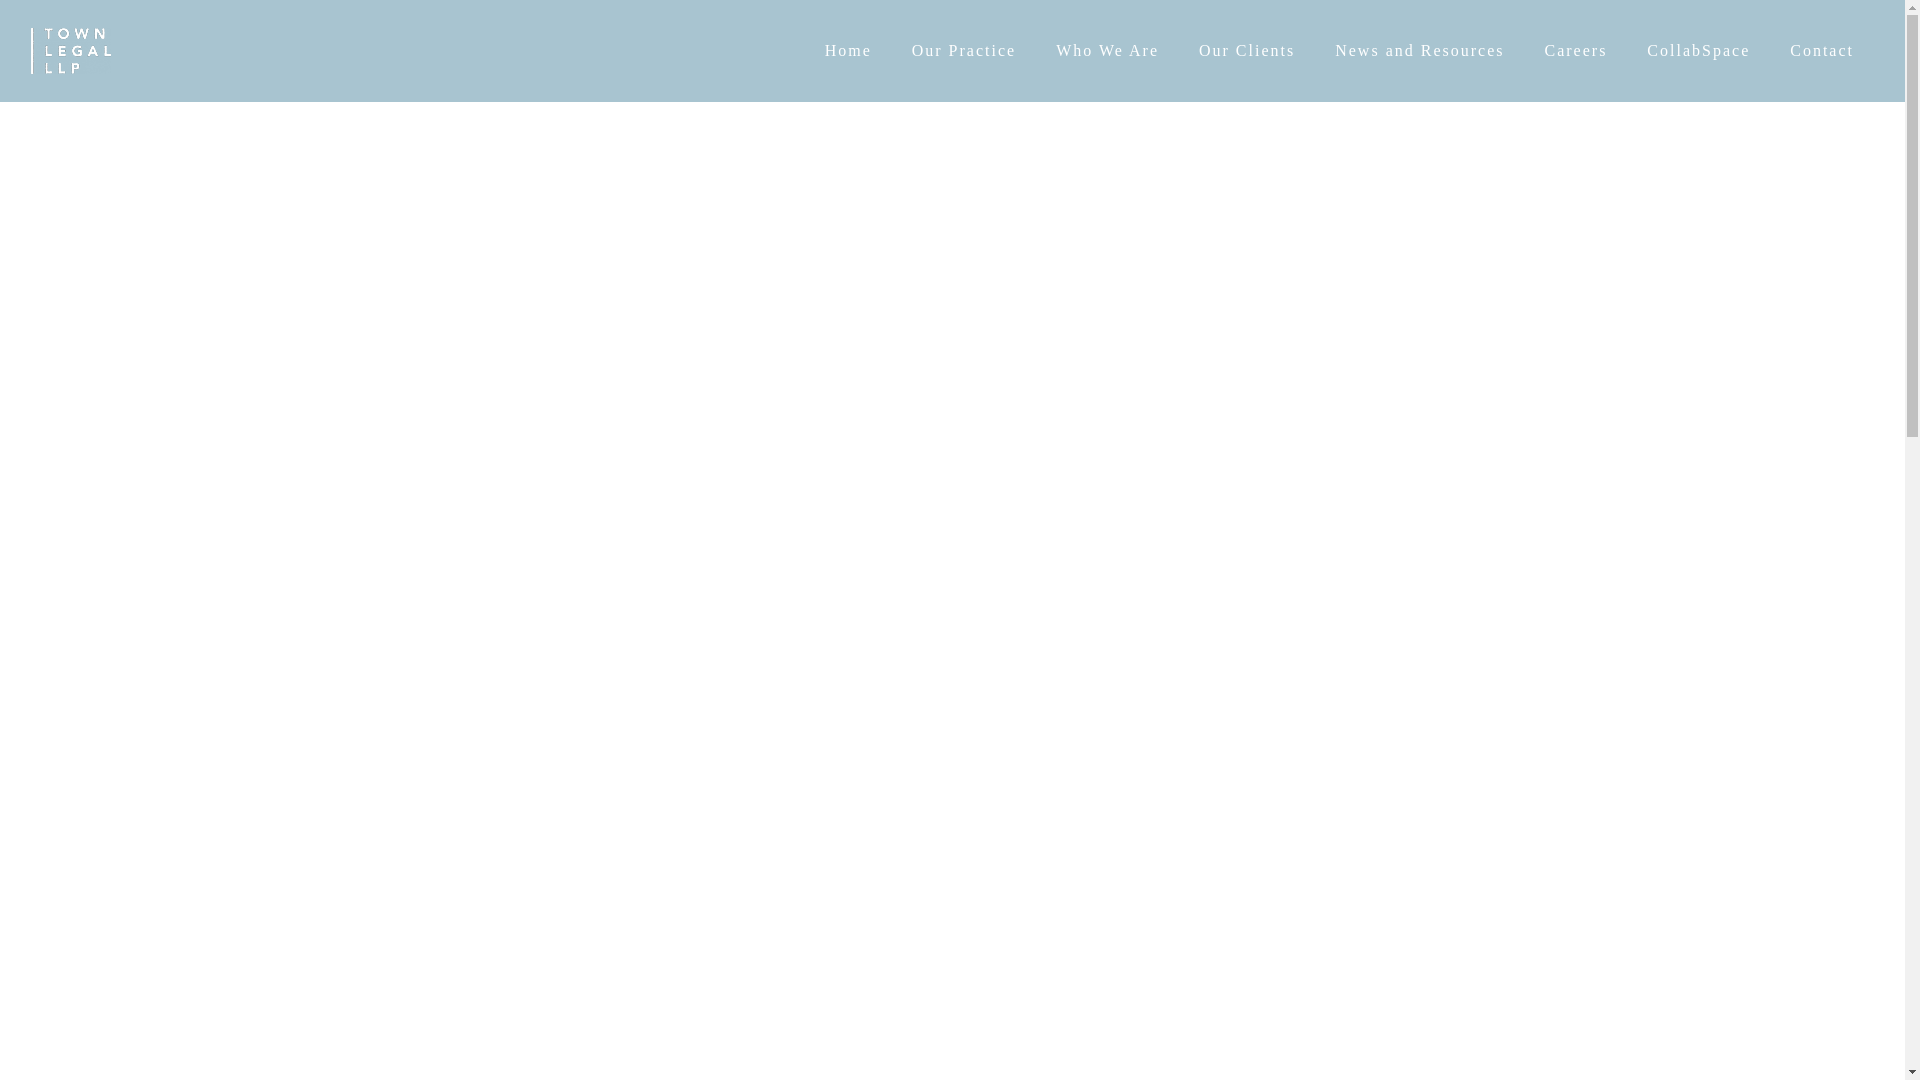  I want to click on CollabSpace, so click(1698, 50).